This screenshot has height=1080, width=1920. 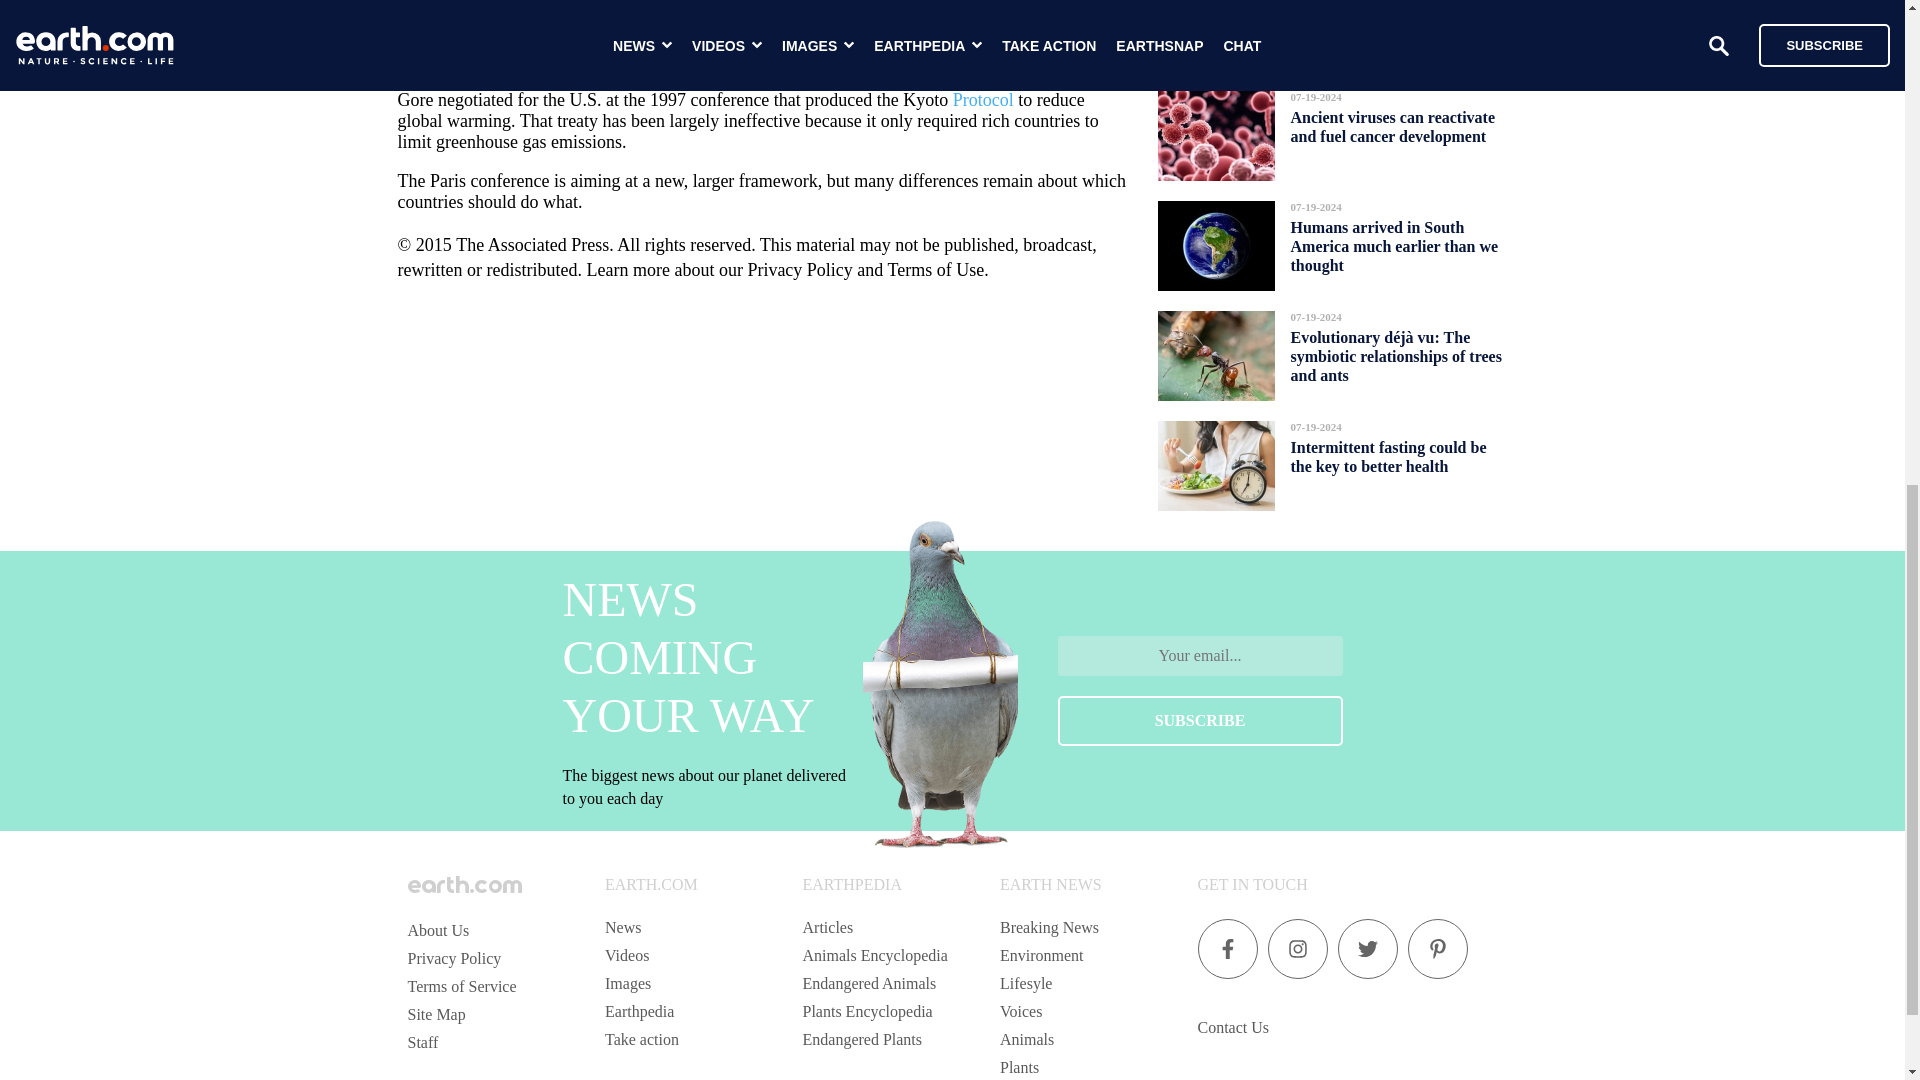 What do you see at coordinates (982, 100) in the screenshot?
I see `Protocol` at bounding box center [982, 100].